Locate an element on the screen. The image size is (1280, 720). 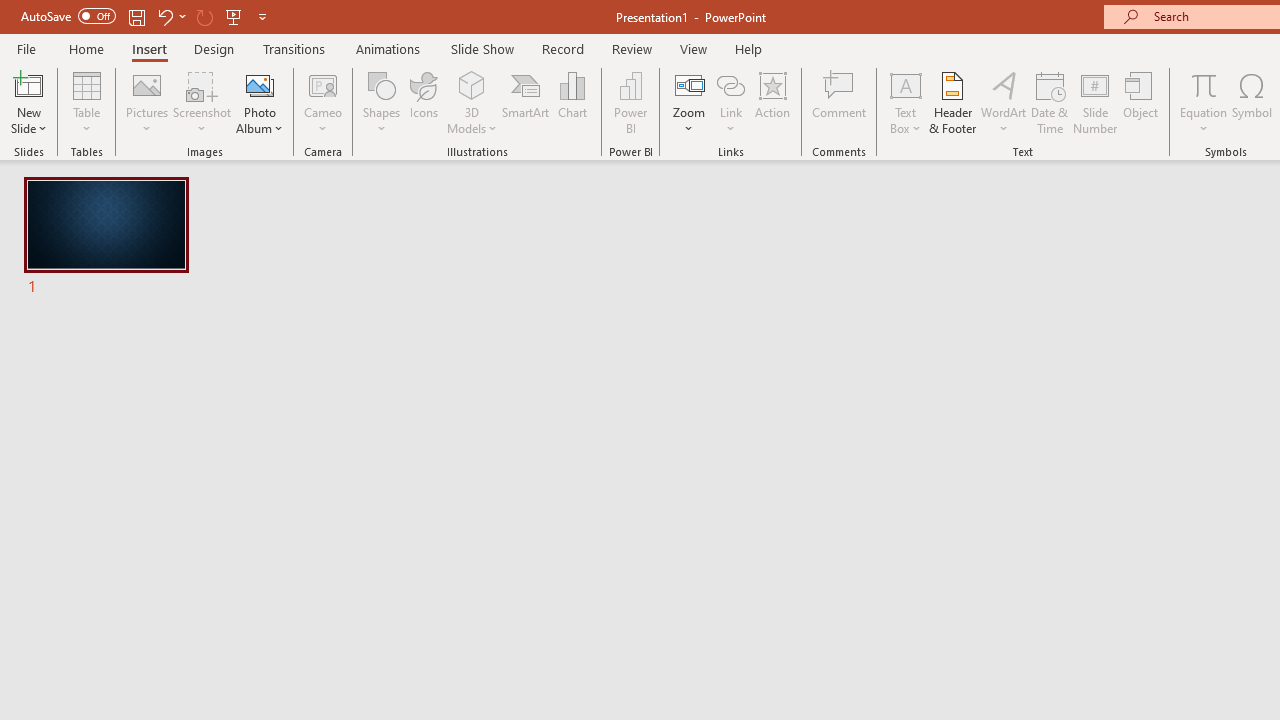
Symbol... is located at coordinates (1252, 102).